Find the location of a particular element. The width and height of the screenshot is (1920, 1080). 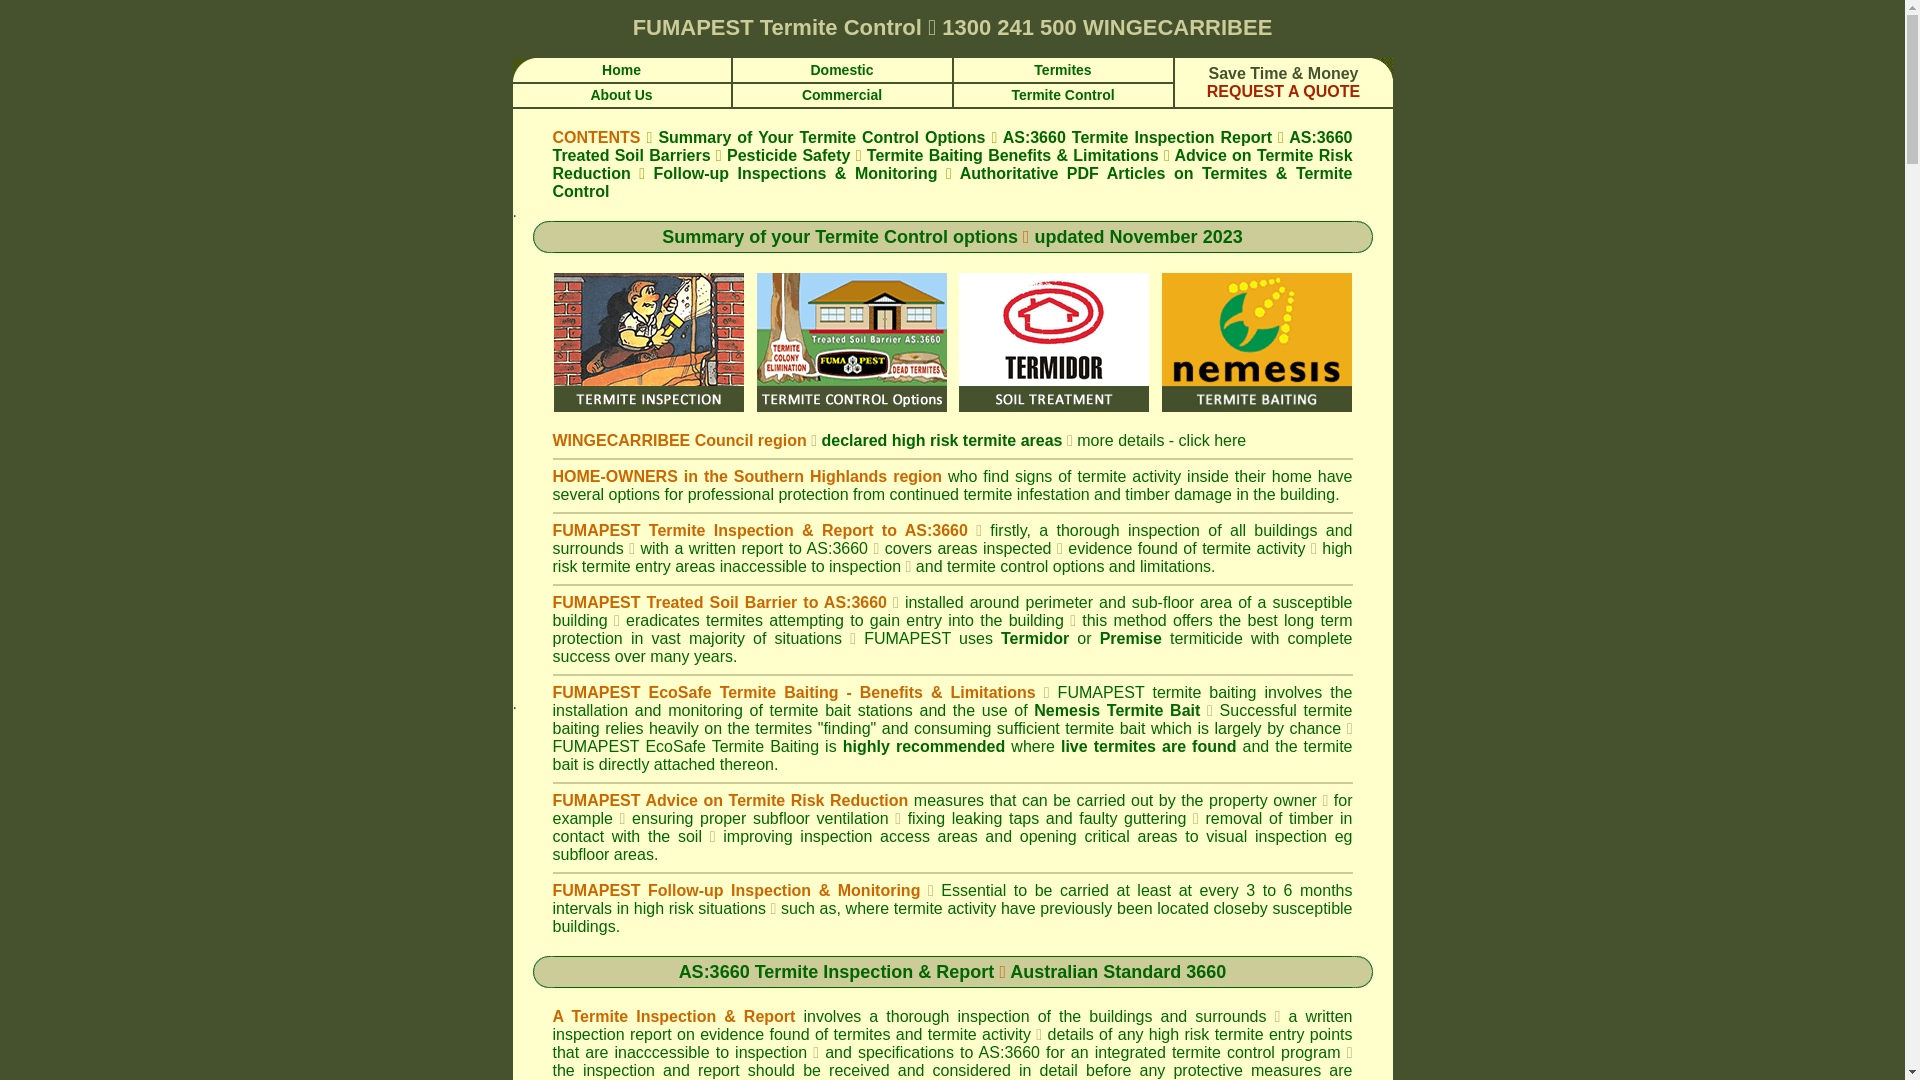

About Us is located at coordinates (621, 94).